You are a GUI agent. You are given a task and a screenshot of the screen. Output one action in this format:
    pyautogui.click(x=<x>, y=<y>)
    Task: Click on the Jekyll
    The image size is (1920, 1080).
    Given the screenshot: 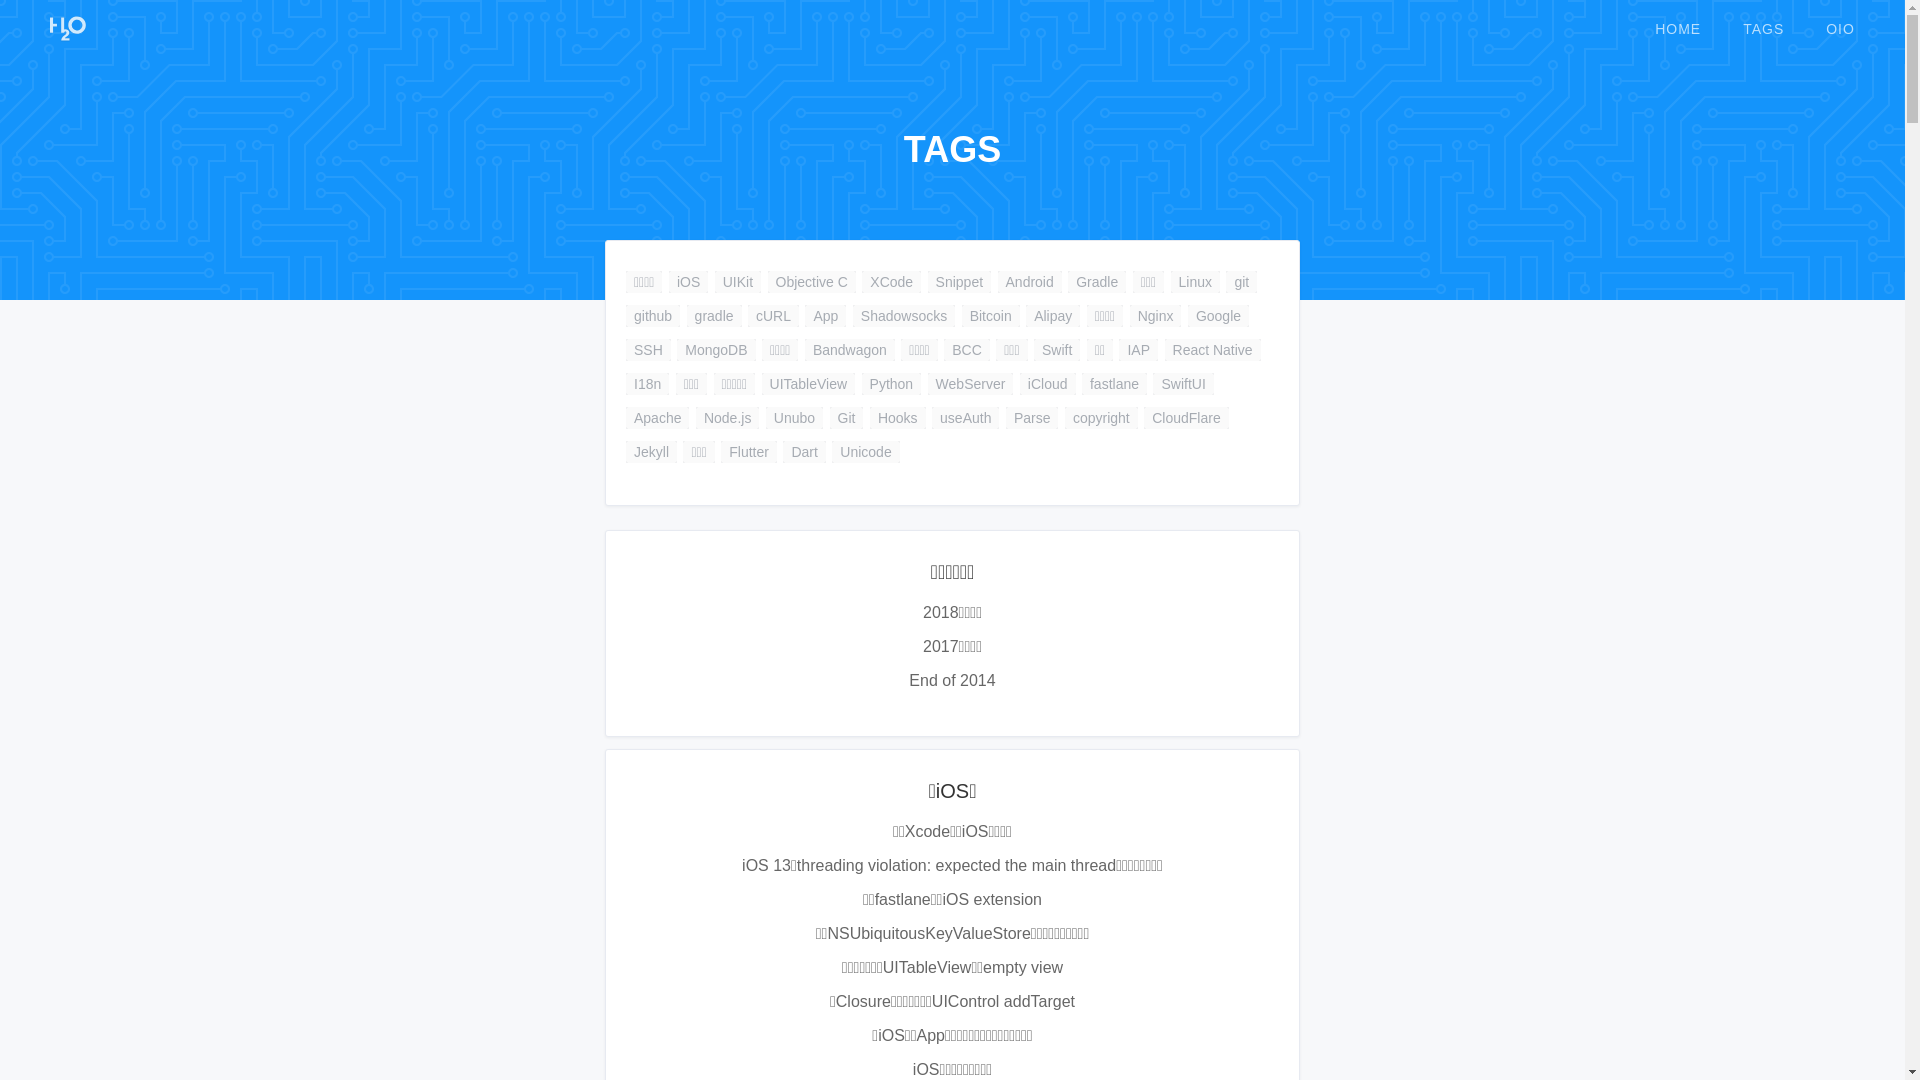 What is the action you would take?
    pyautogui.click(x=652, y=452)
    